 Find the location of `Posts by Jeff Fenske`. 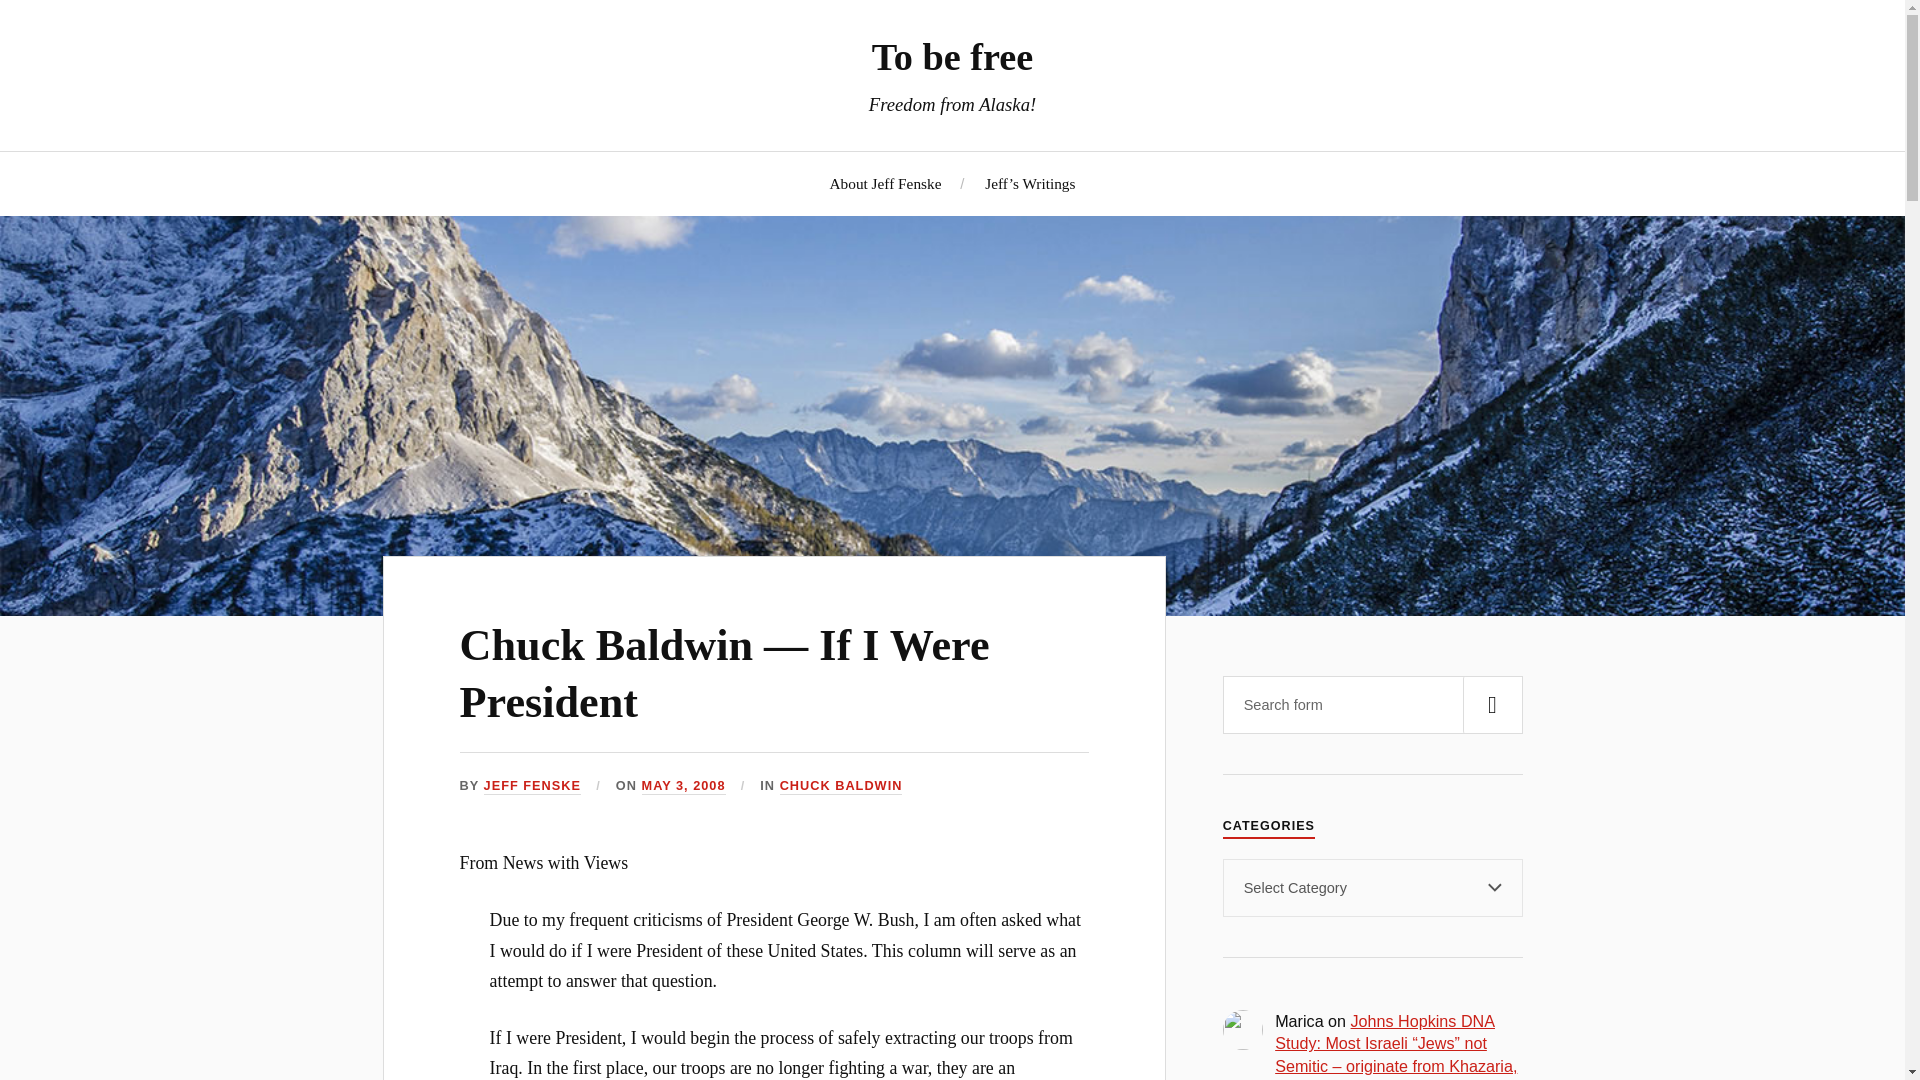

Posts by Jeff Fenske is located at coordinates (532, 786).